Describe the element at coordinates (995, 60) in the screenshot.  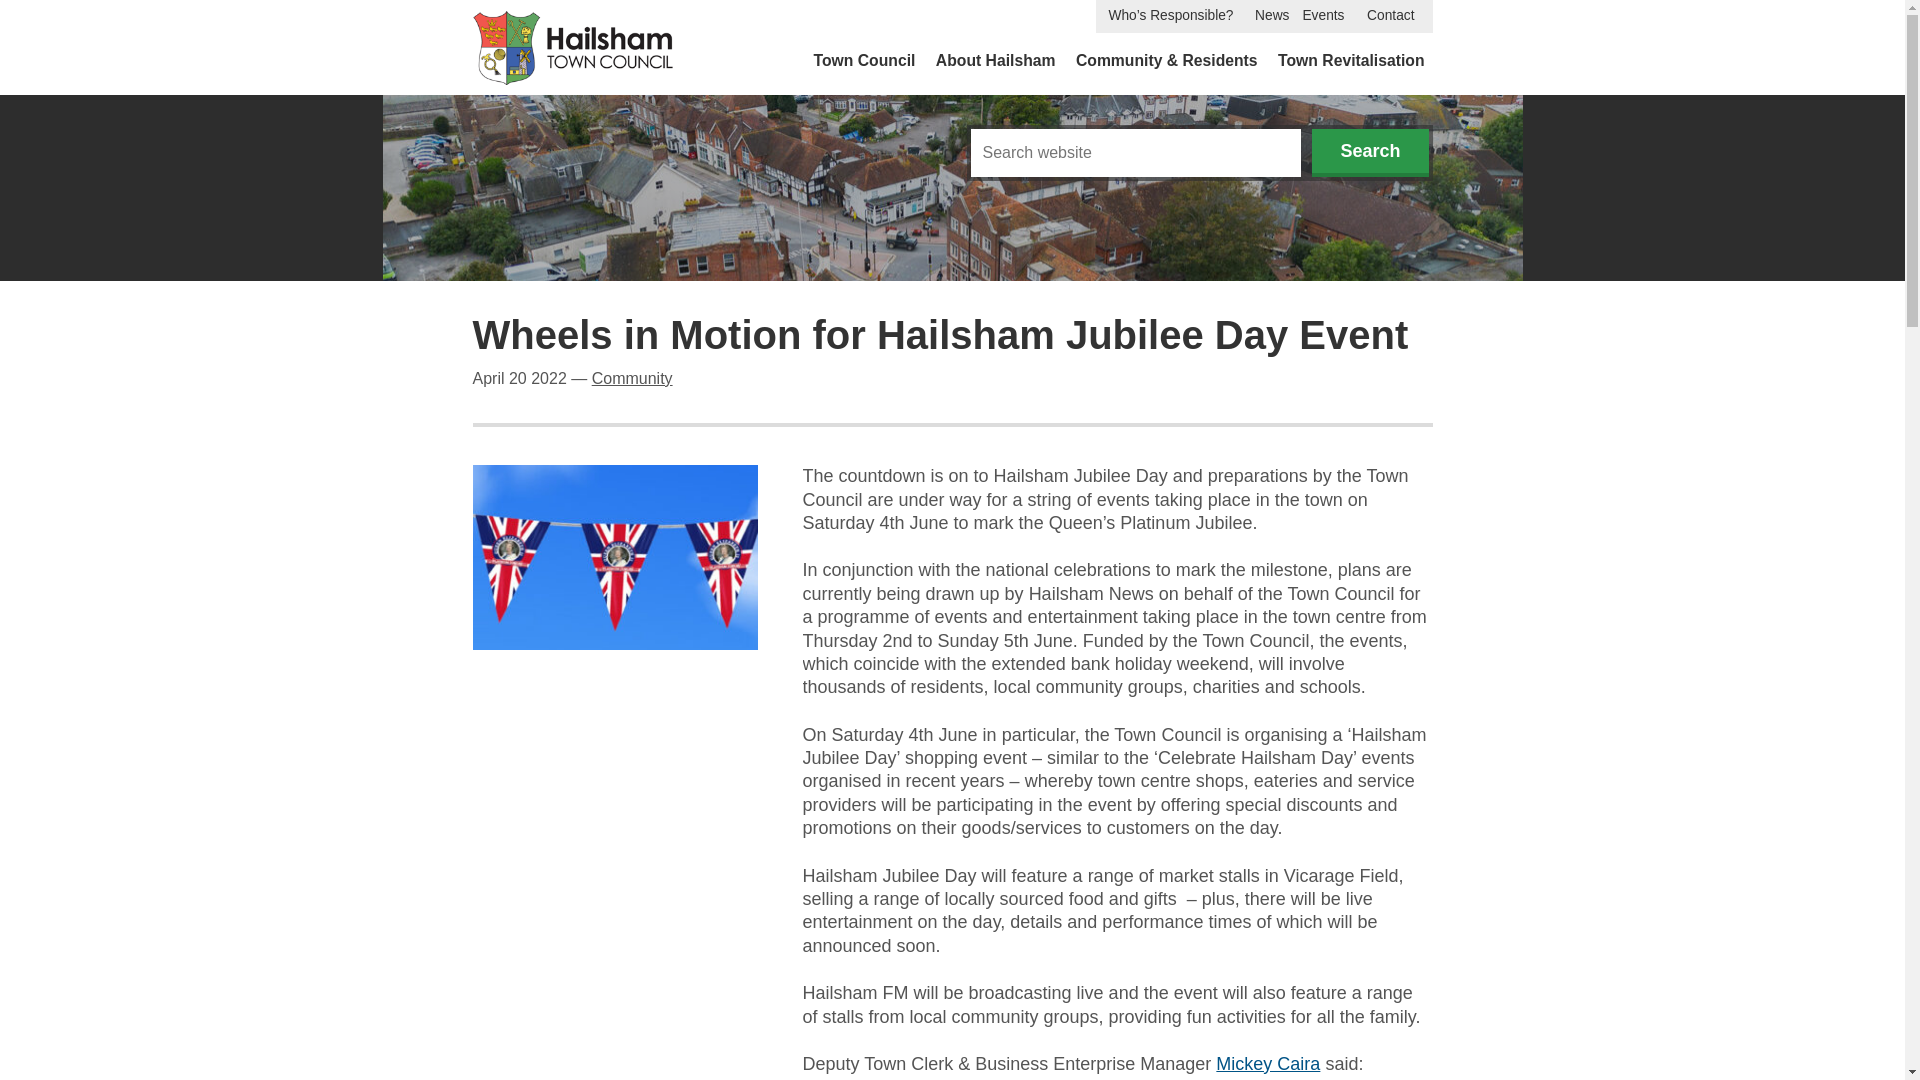
I see `About Hailsham` at that location.